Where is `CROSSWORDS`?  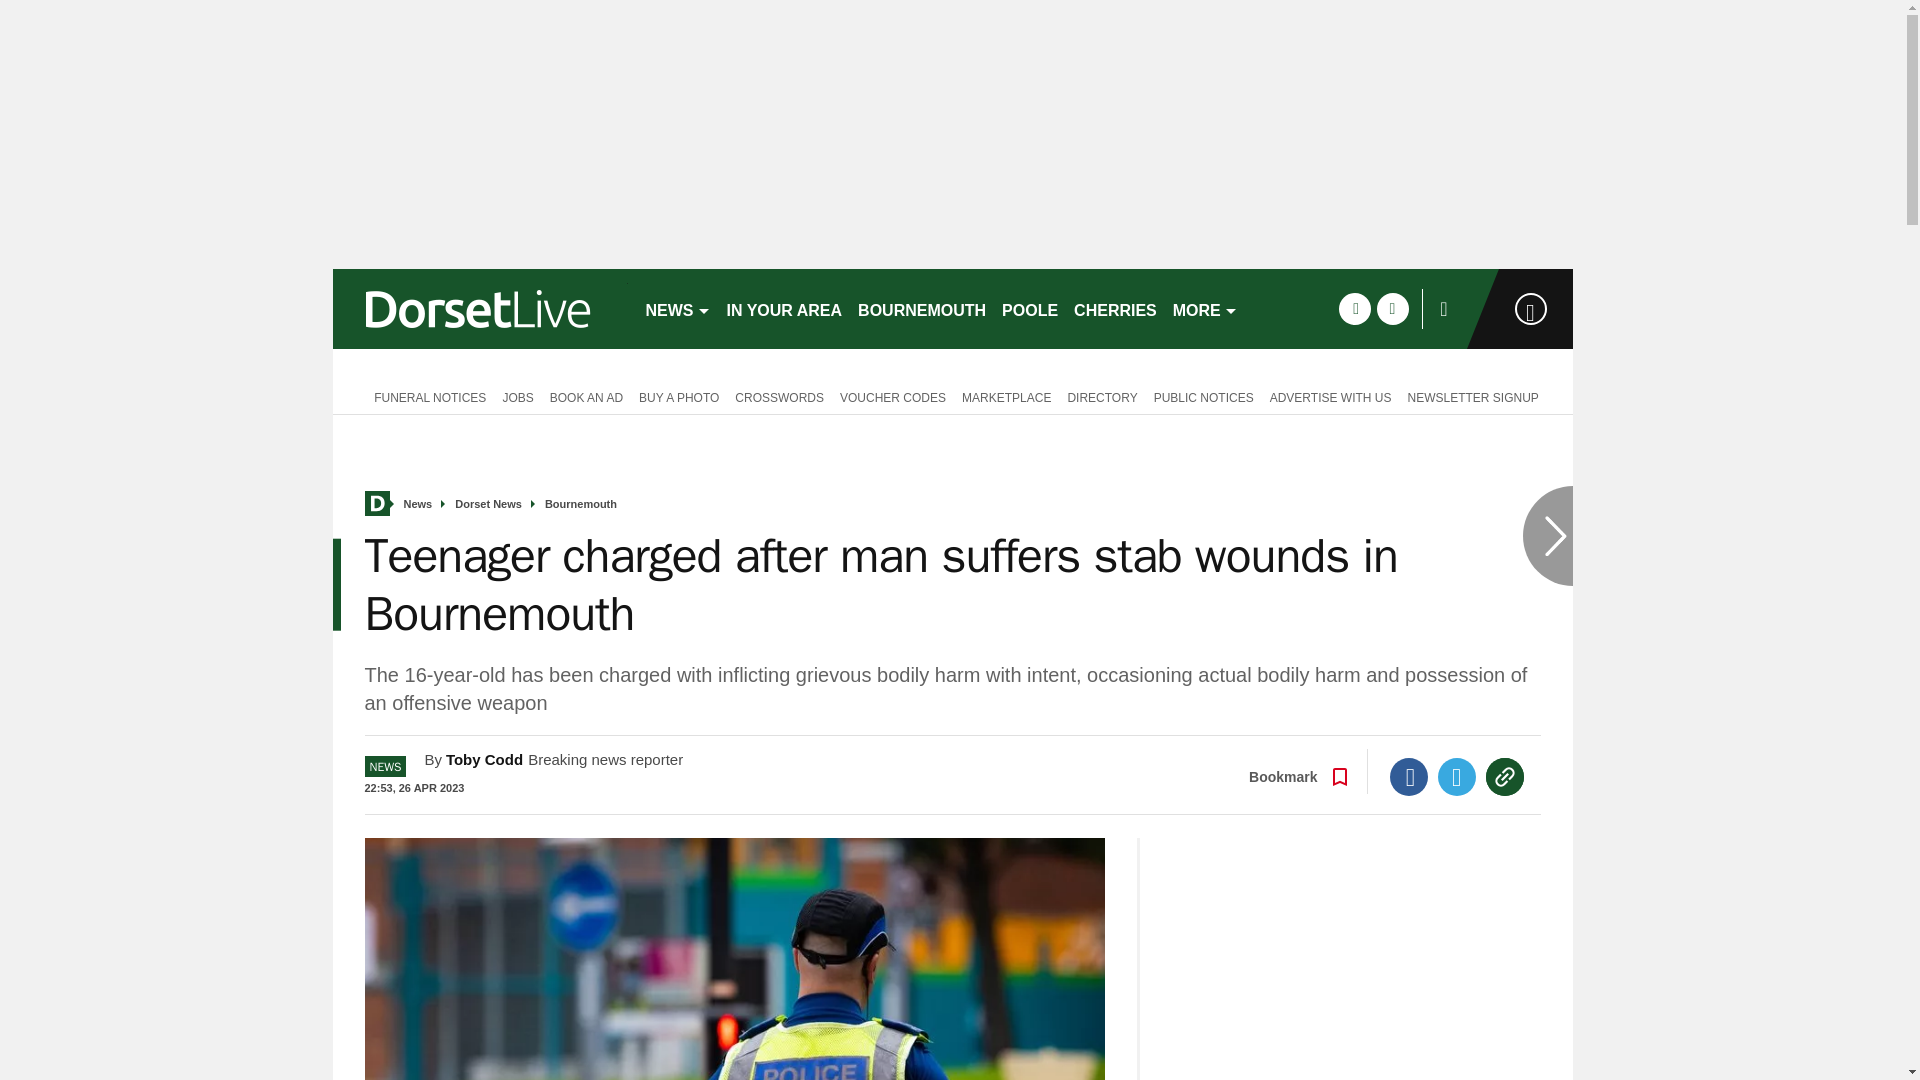
CROSSWORDS is located at coordinates (779, 396).